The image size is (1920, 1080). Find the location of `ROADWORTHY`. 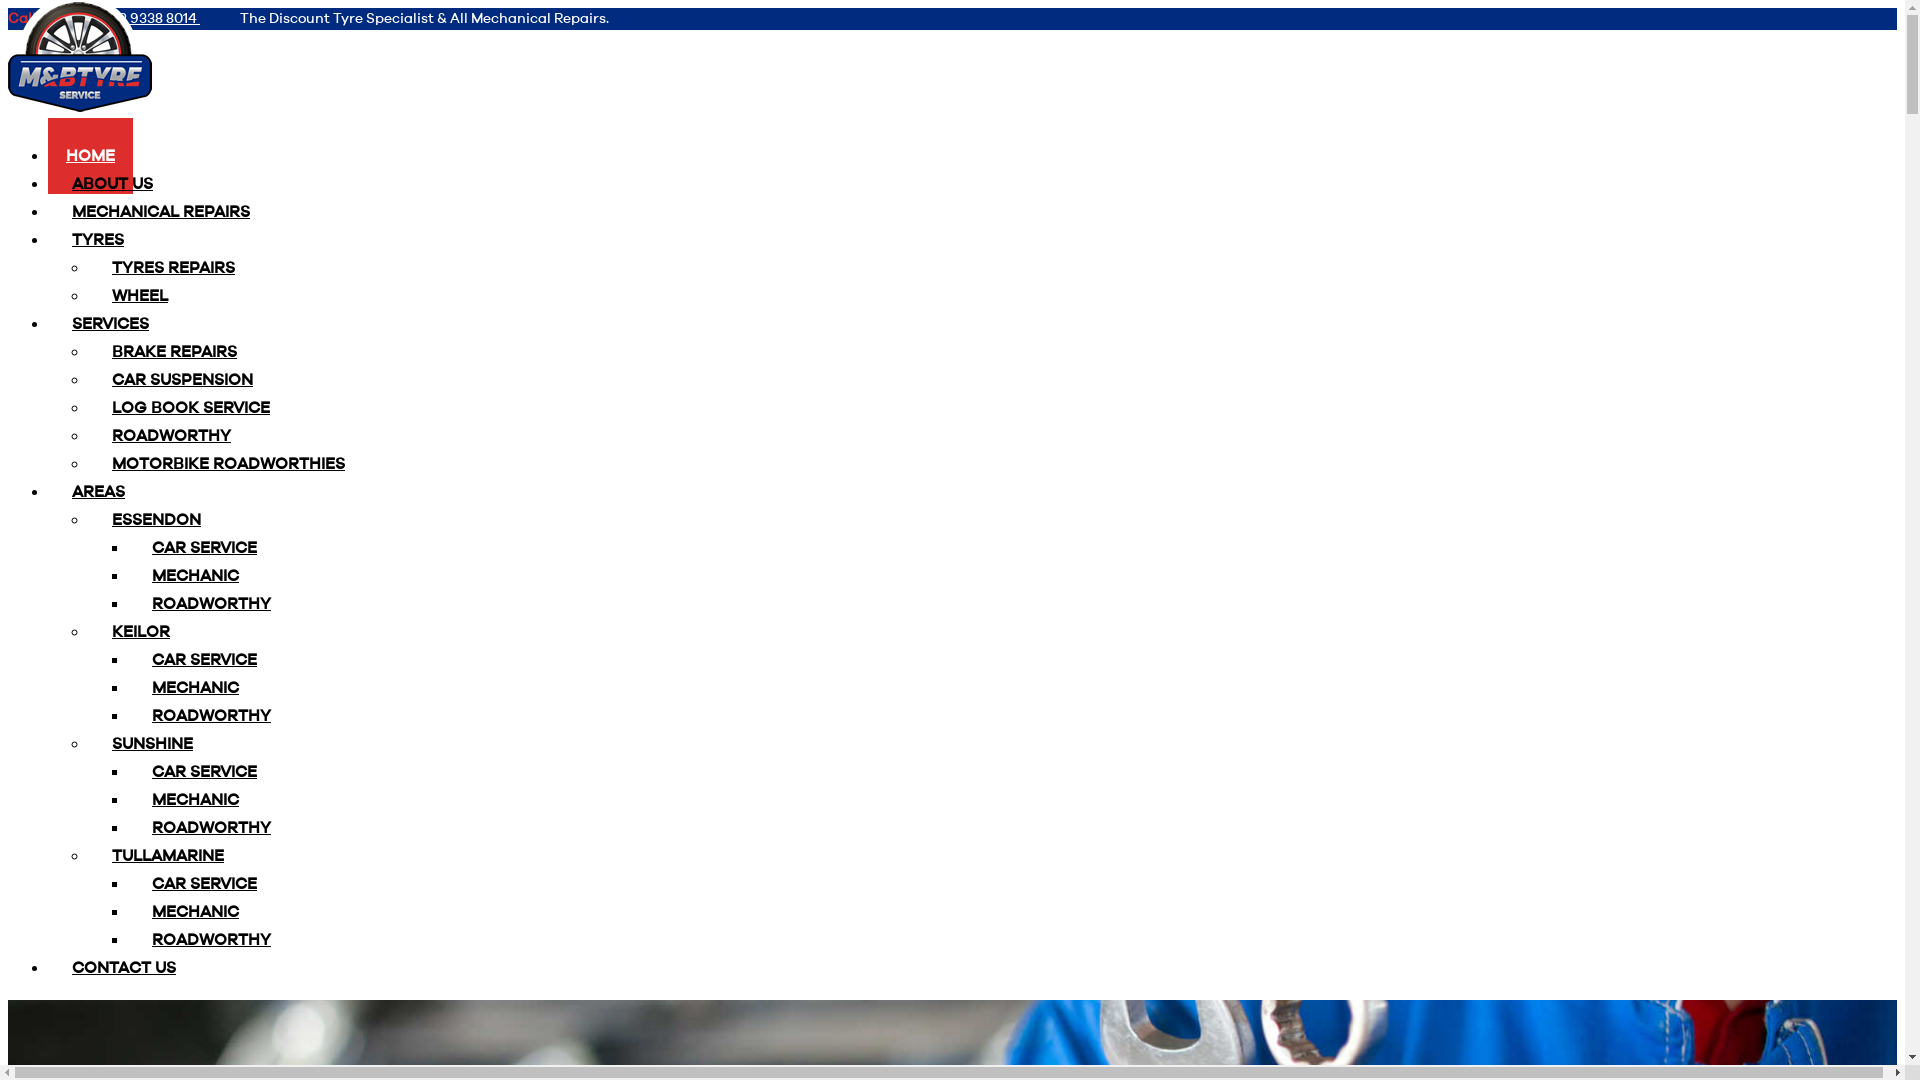

ROADWORTHY is located at coordinates (172, 436).